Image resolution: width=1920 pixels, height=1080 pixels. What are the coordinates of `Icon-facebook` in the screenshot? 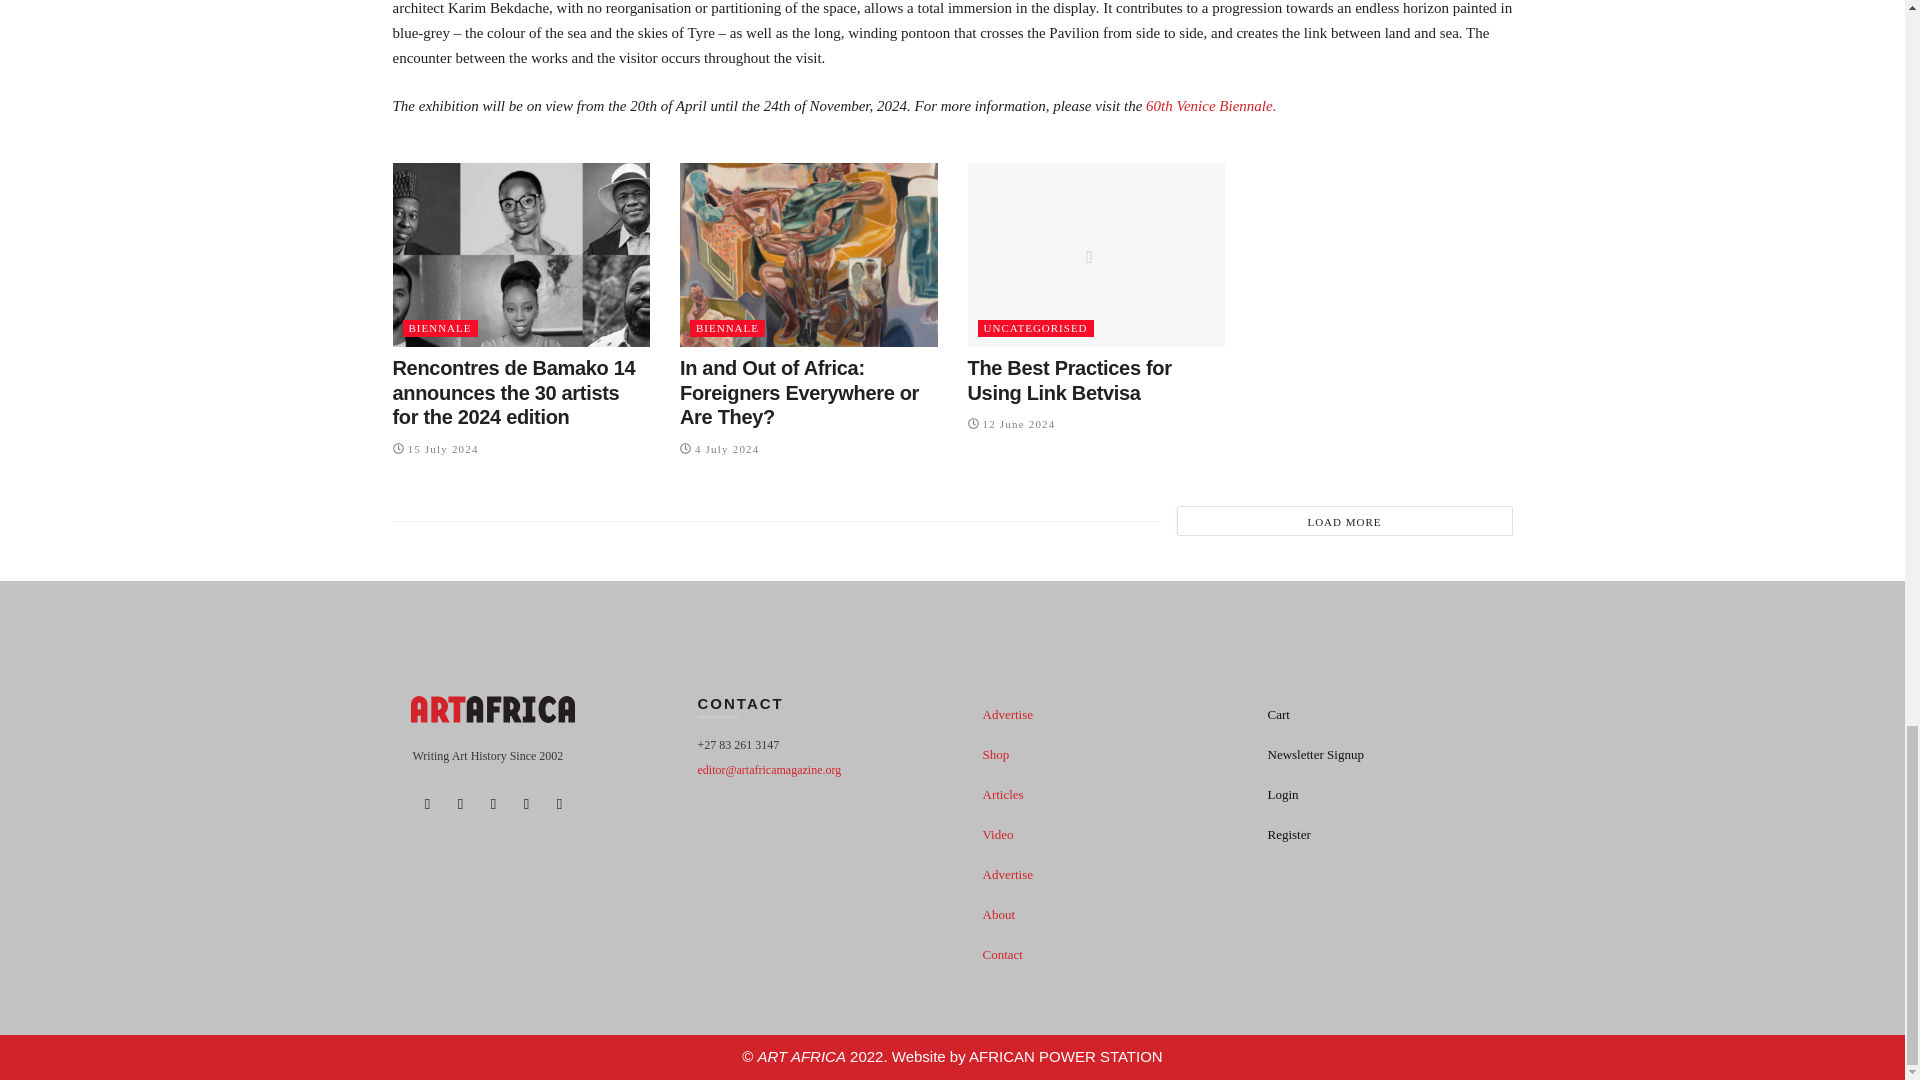 It's located at (426, 804).